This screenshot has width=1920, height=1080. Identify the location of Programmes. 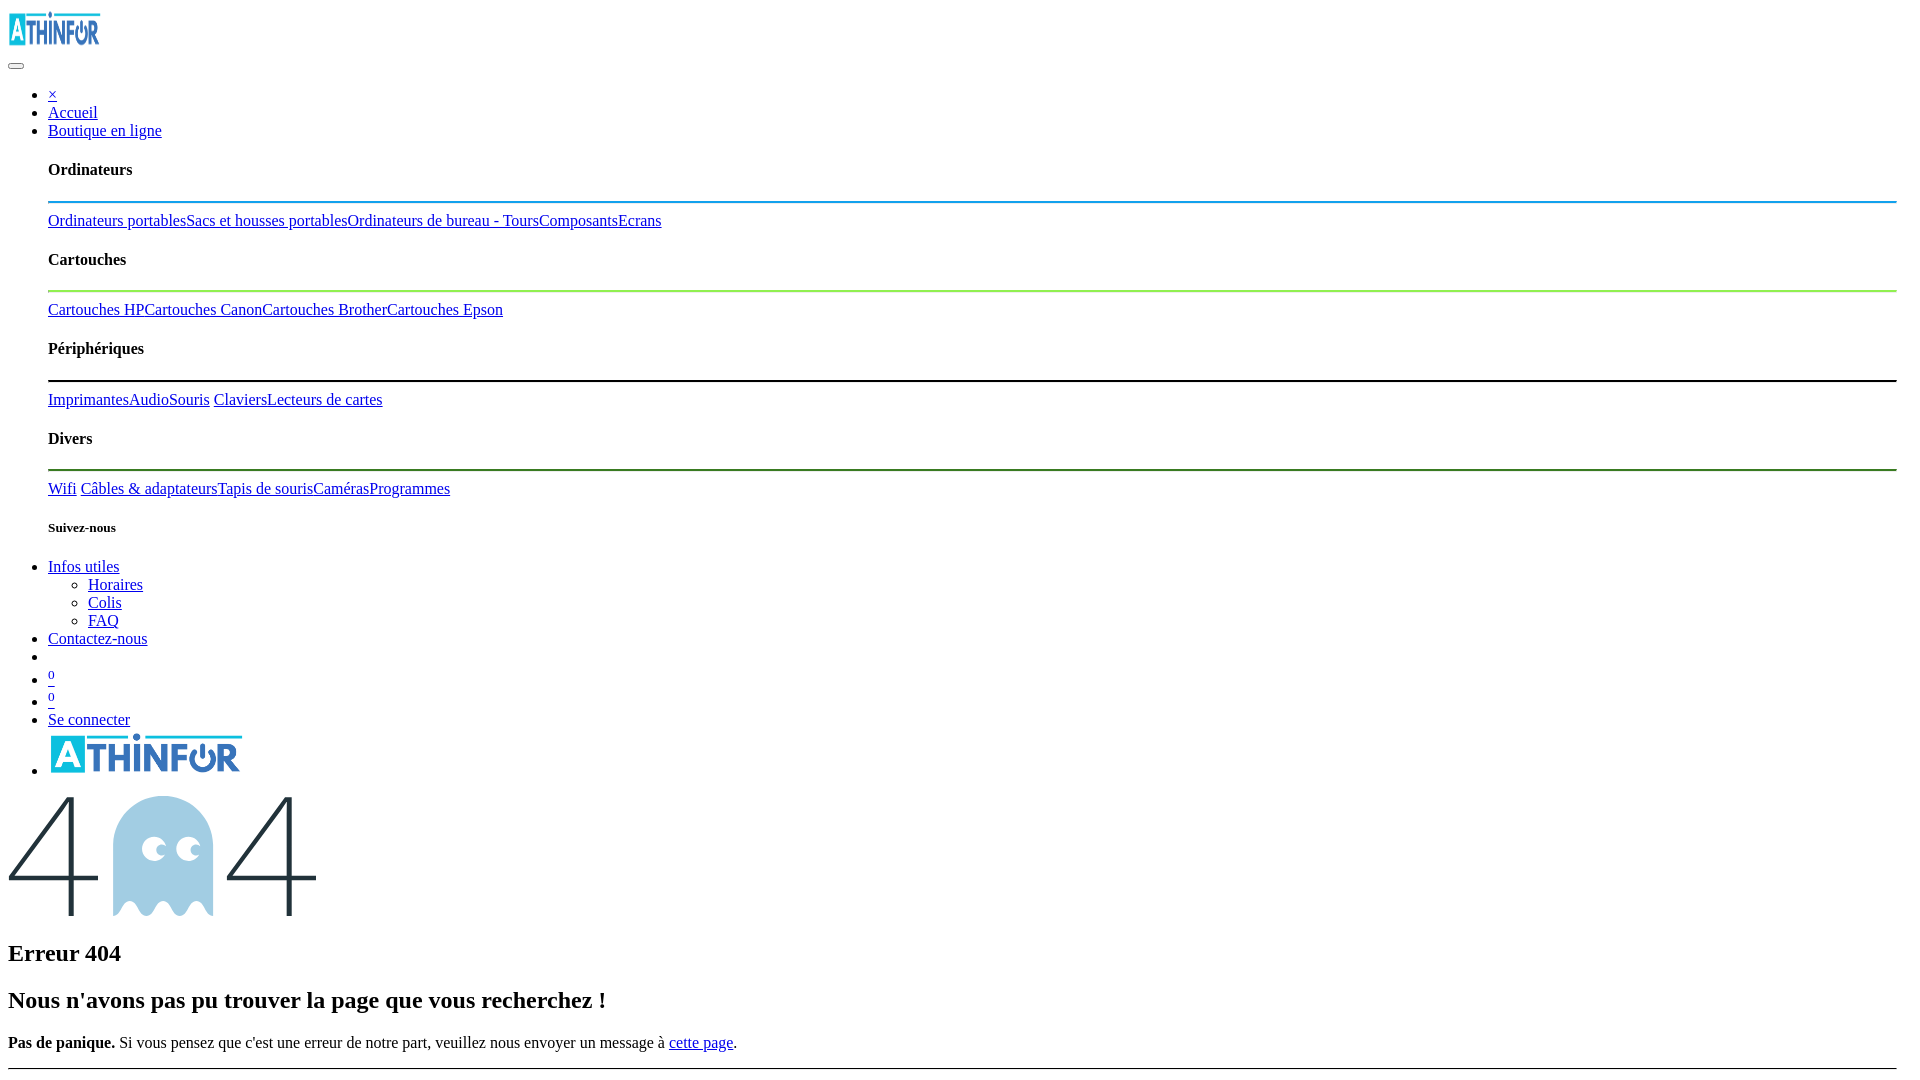
(410, 488).